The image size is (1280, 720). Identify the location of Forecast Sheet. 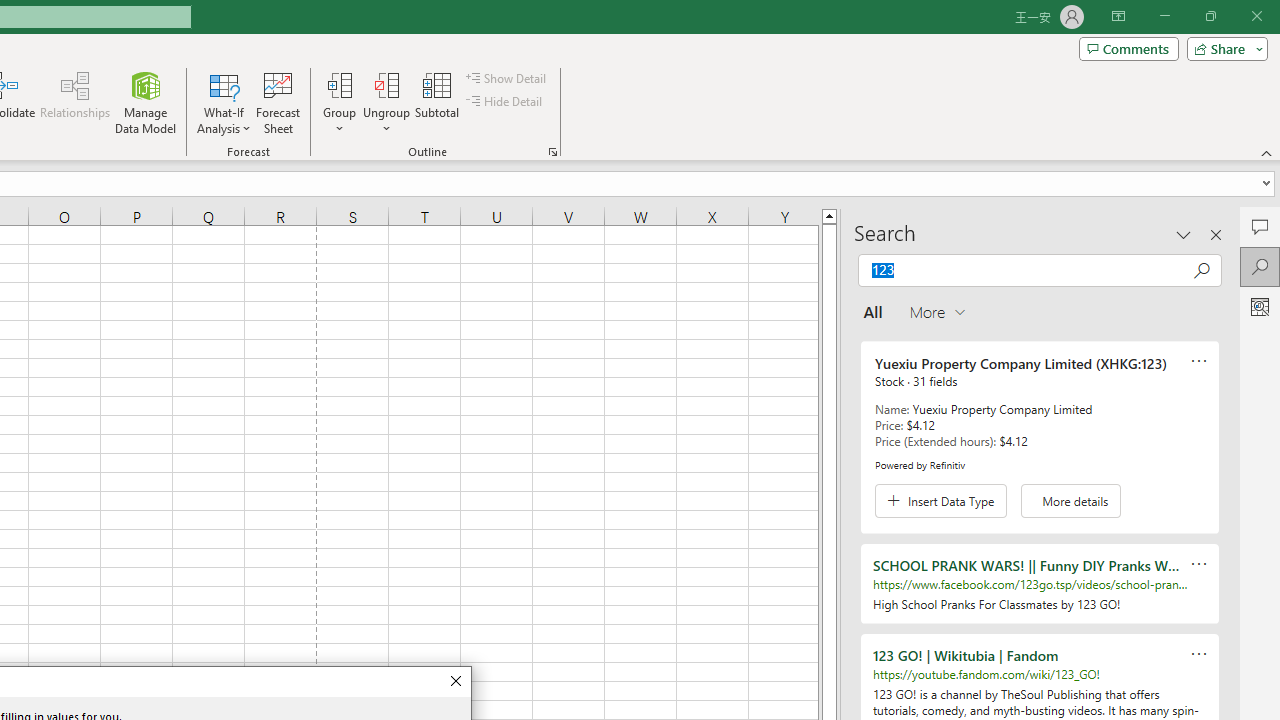
(278, 102).